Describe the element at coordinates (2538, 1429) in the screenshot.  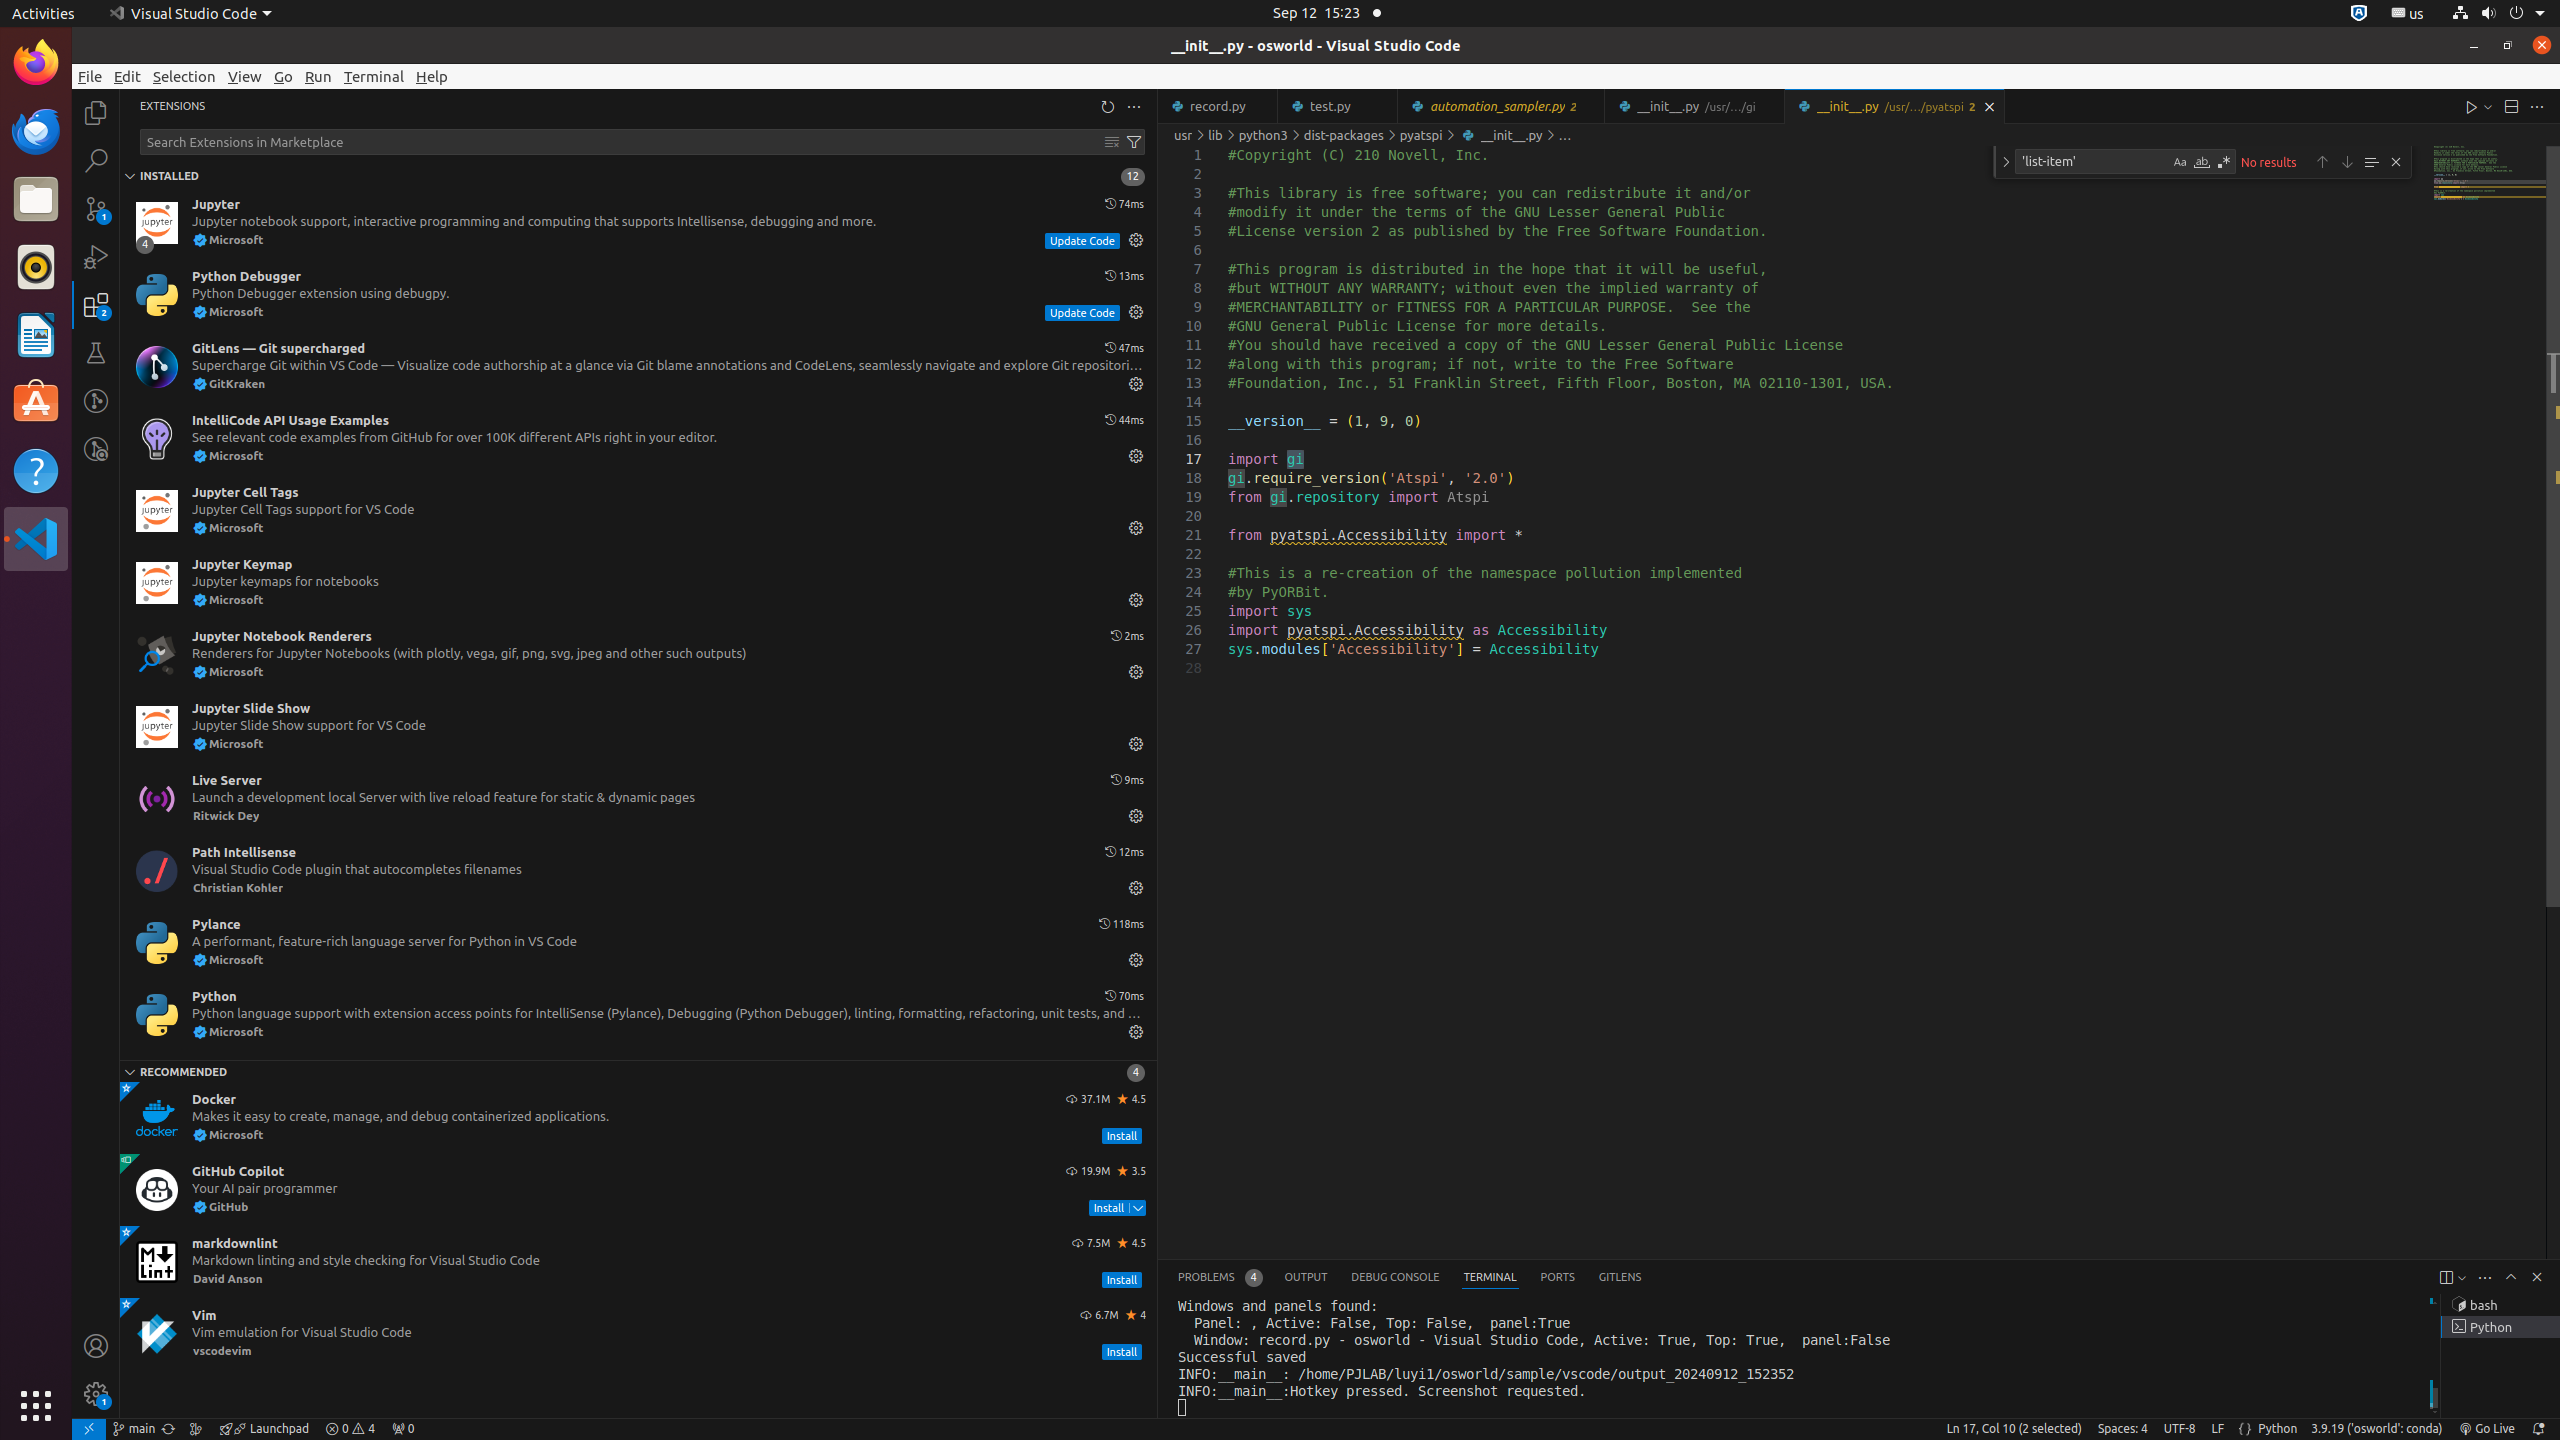
I see `Notifications` at that location.